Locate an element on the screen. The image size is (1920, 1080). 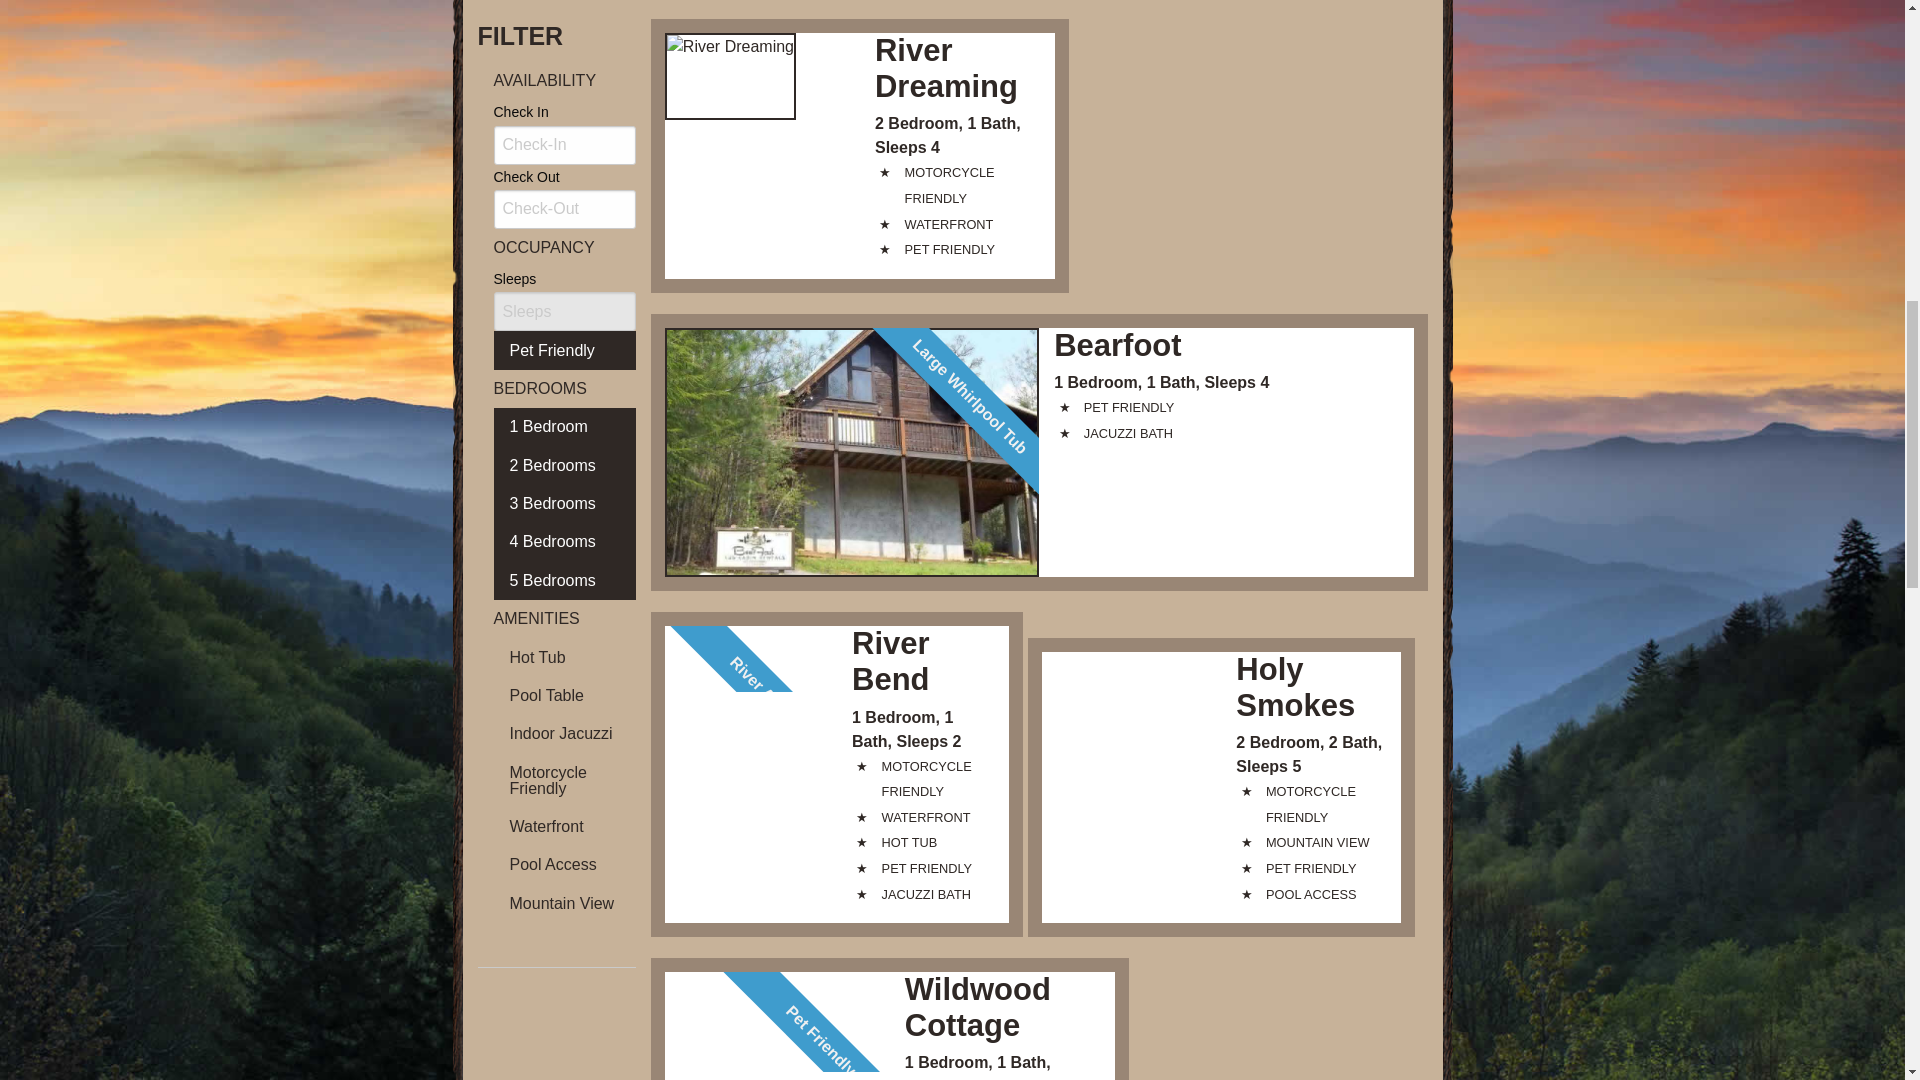
OCCUPANCY is located at coordinates (556, 247).